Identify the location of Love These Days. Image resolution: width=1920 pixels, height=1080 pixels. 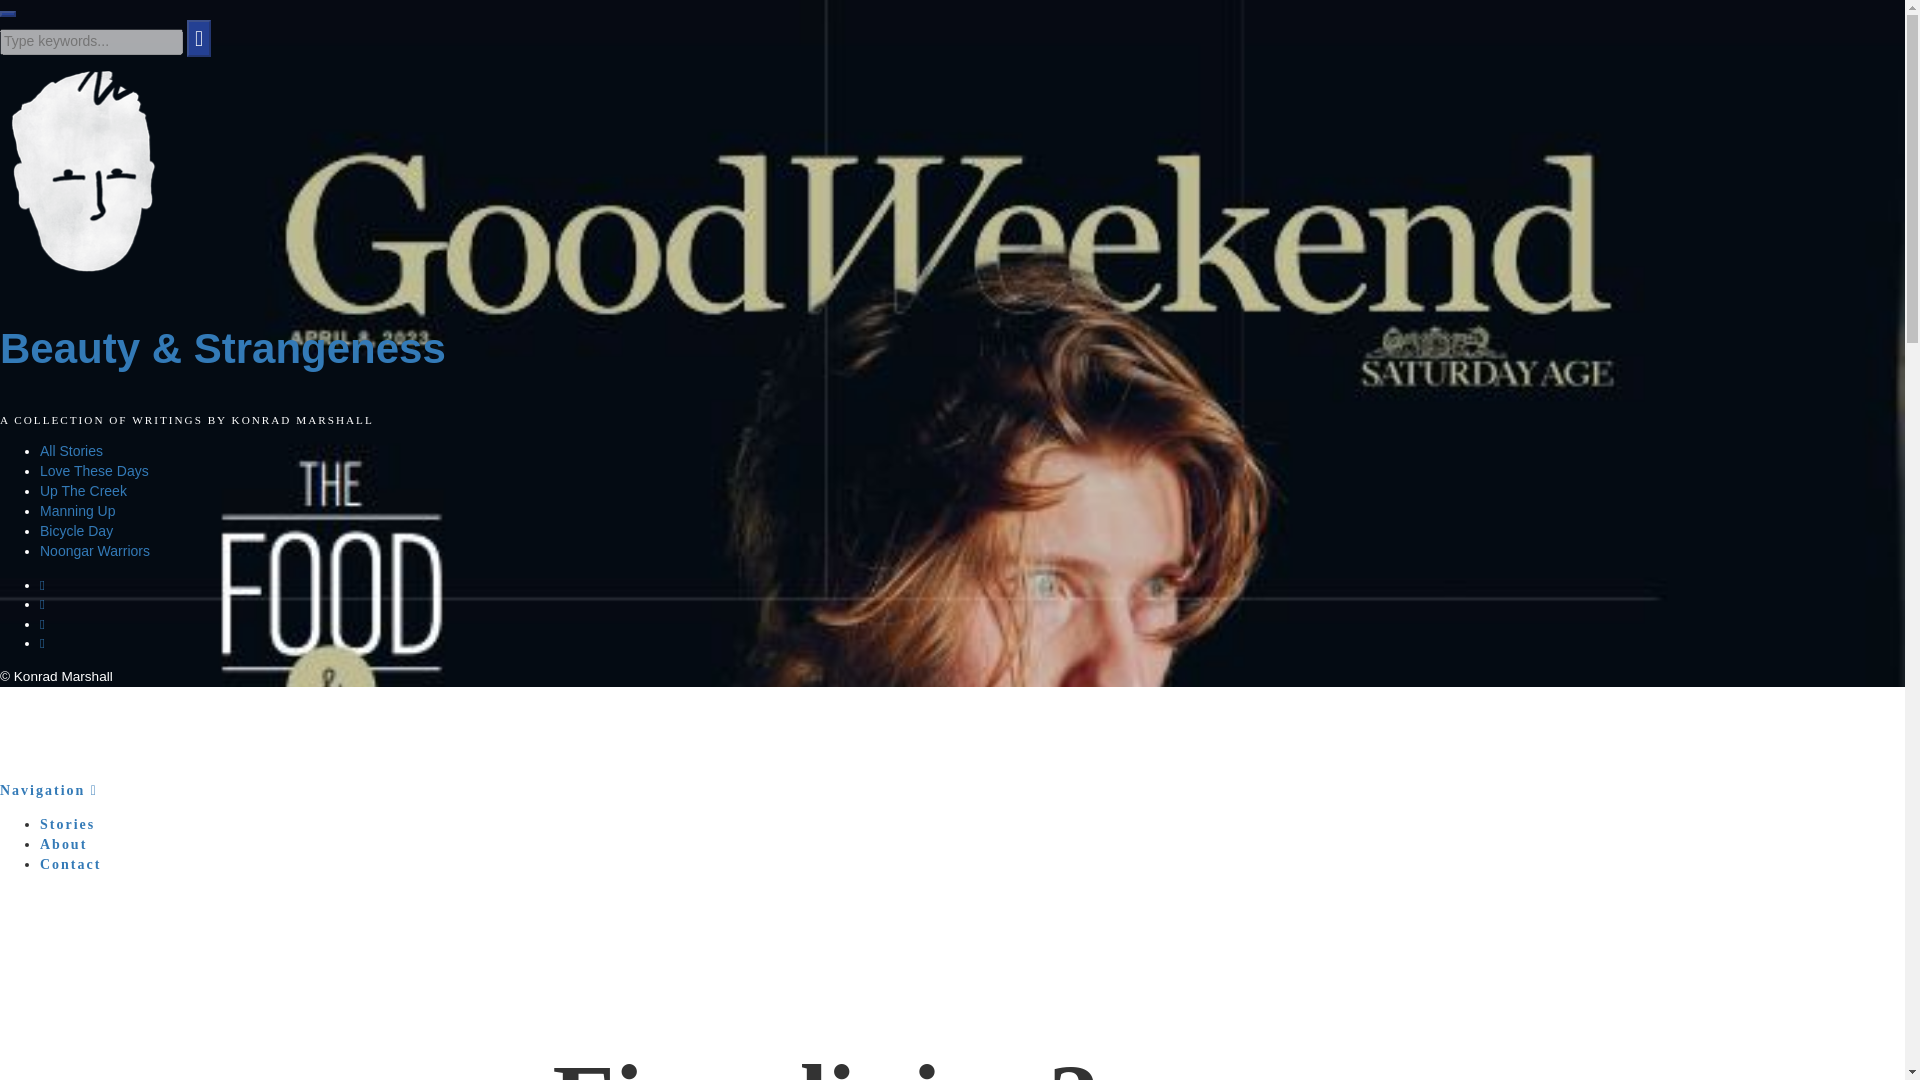
(94, 471).